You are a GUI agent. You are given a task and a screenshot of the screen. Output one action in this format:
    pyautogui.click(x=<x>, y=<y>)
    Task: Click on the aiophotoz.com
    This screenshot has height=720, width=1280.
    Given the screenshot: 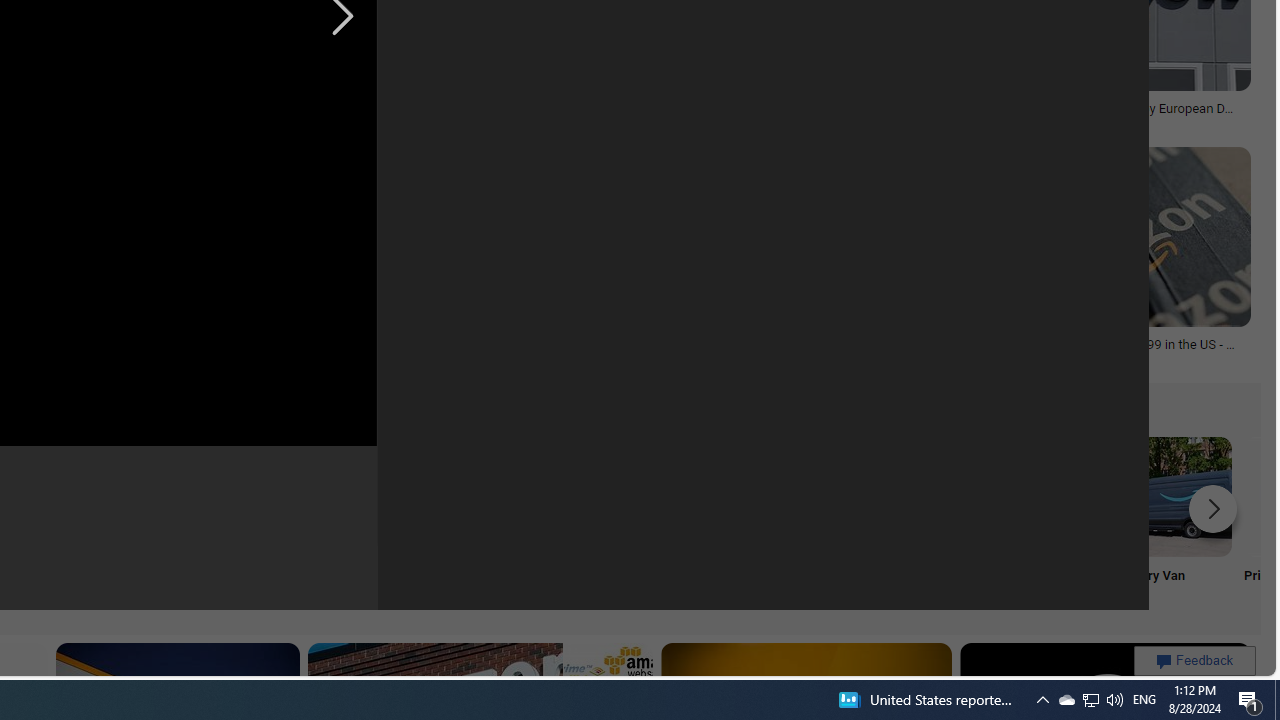 What is the action you would take?
    pyautogui.click(x=830, y=123)
    